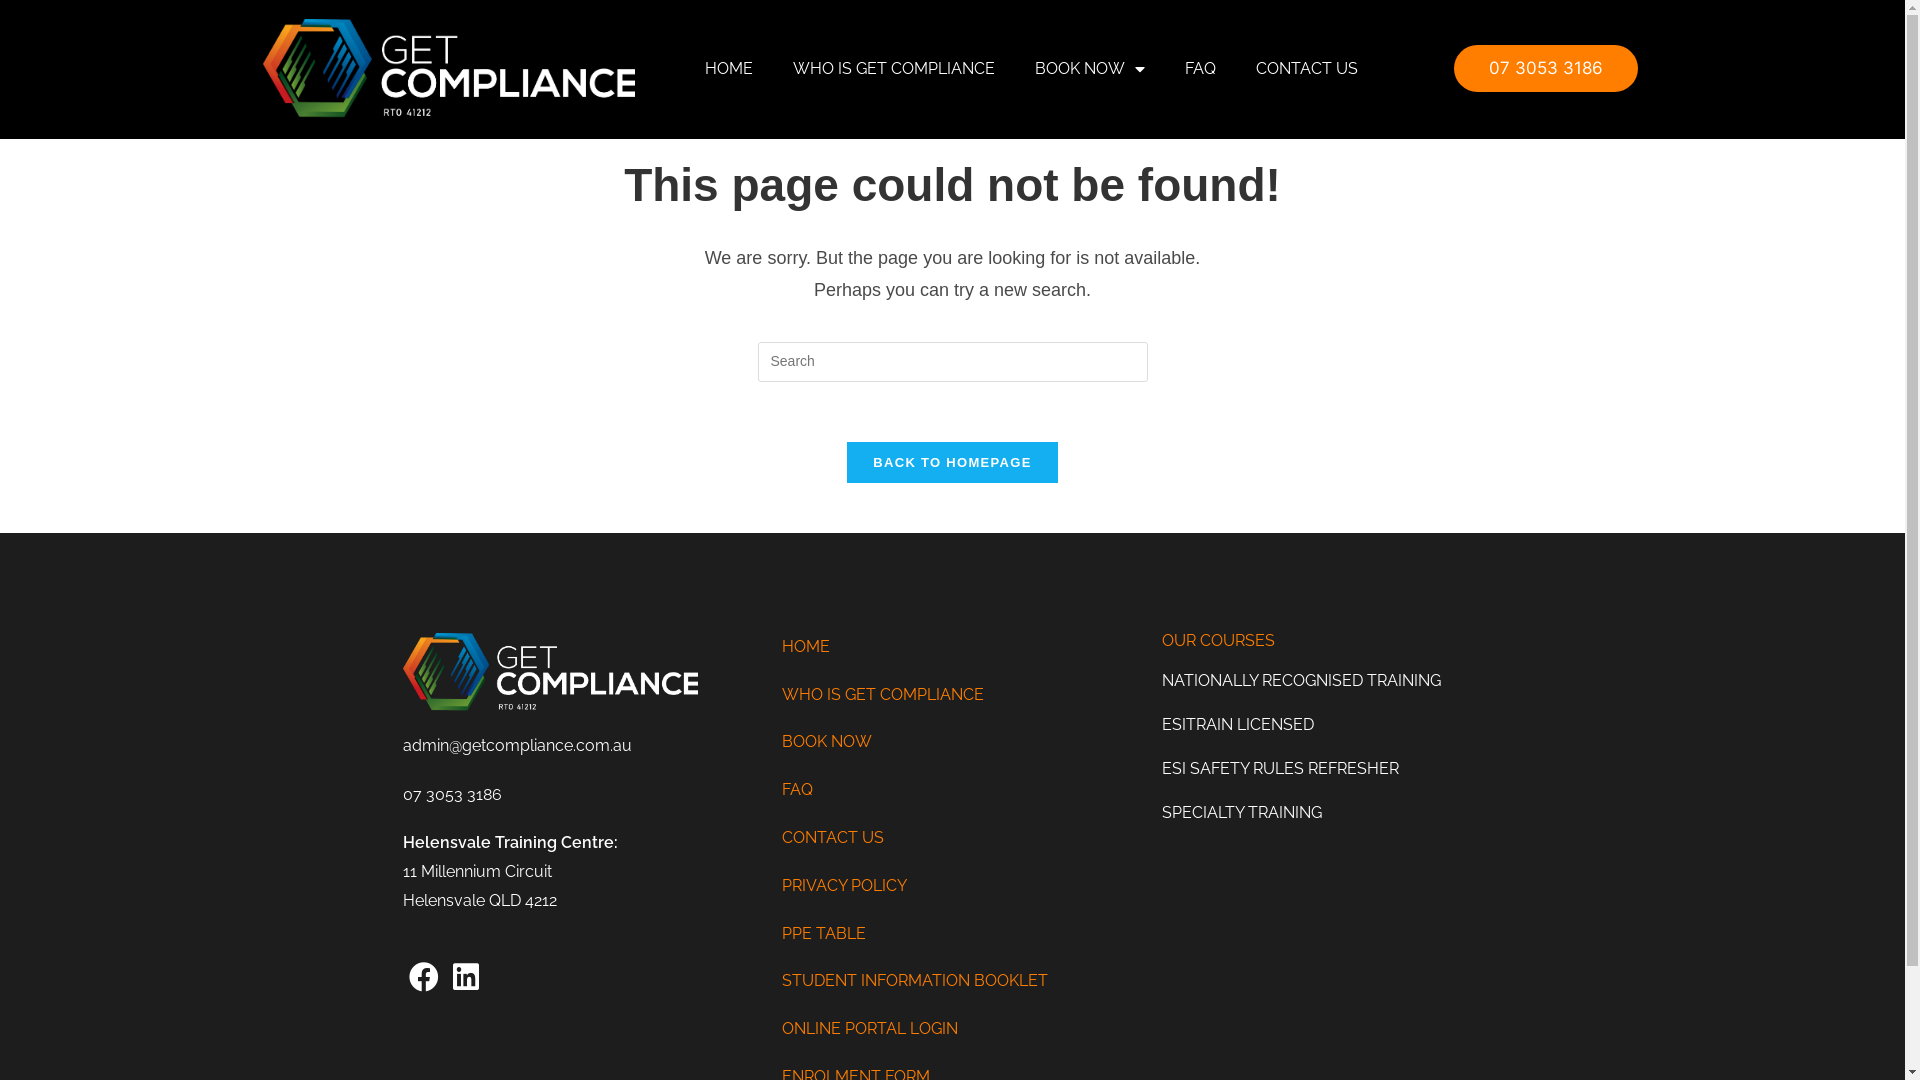 This screenshot has height=1080, width=1920. Describe the element at coordinates (1307, 69) in the screenshot. I see `CONTACT US` at that location.